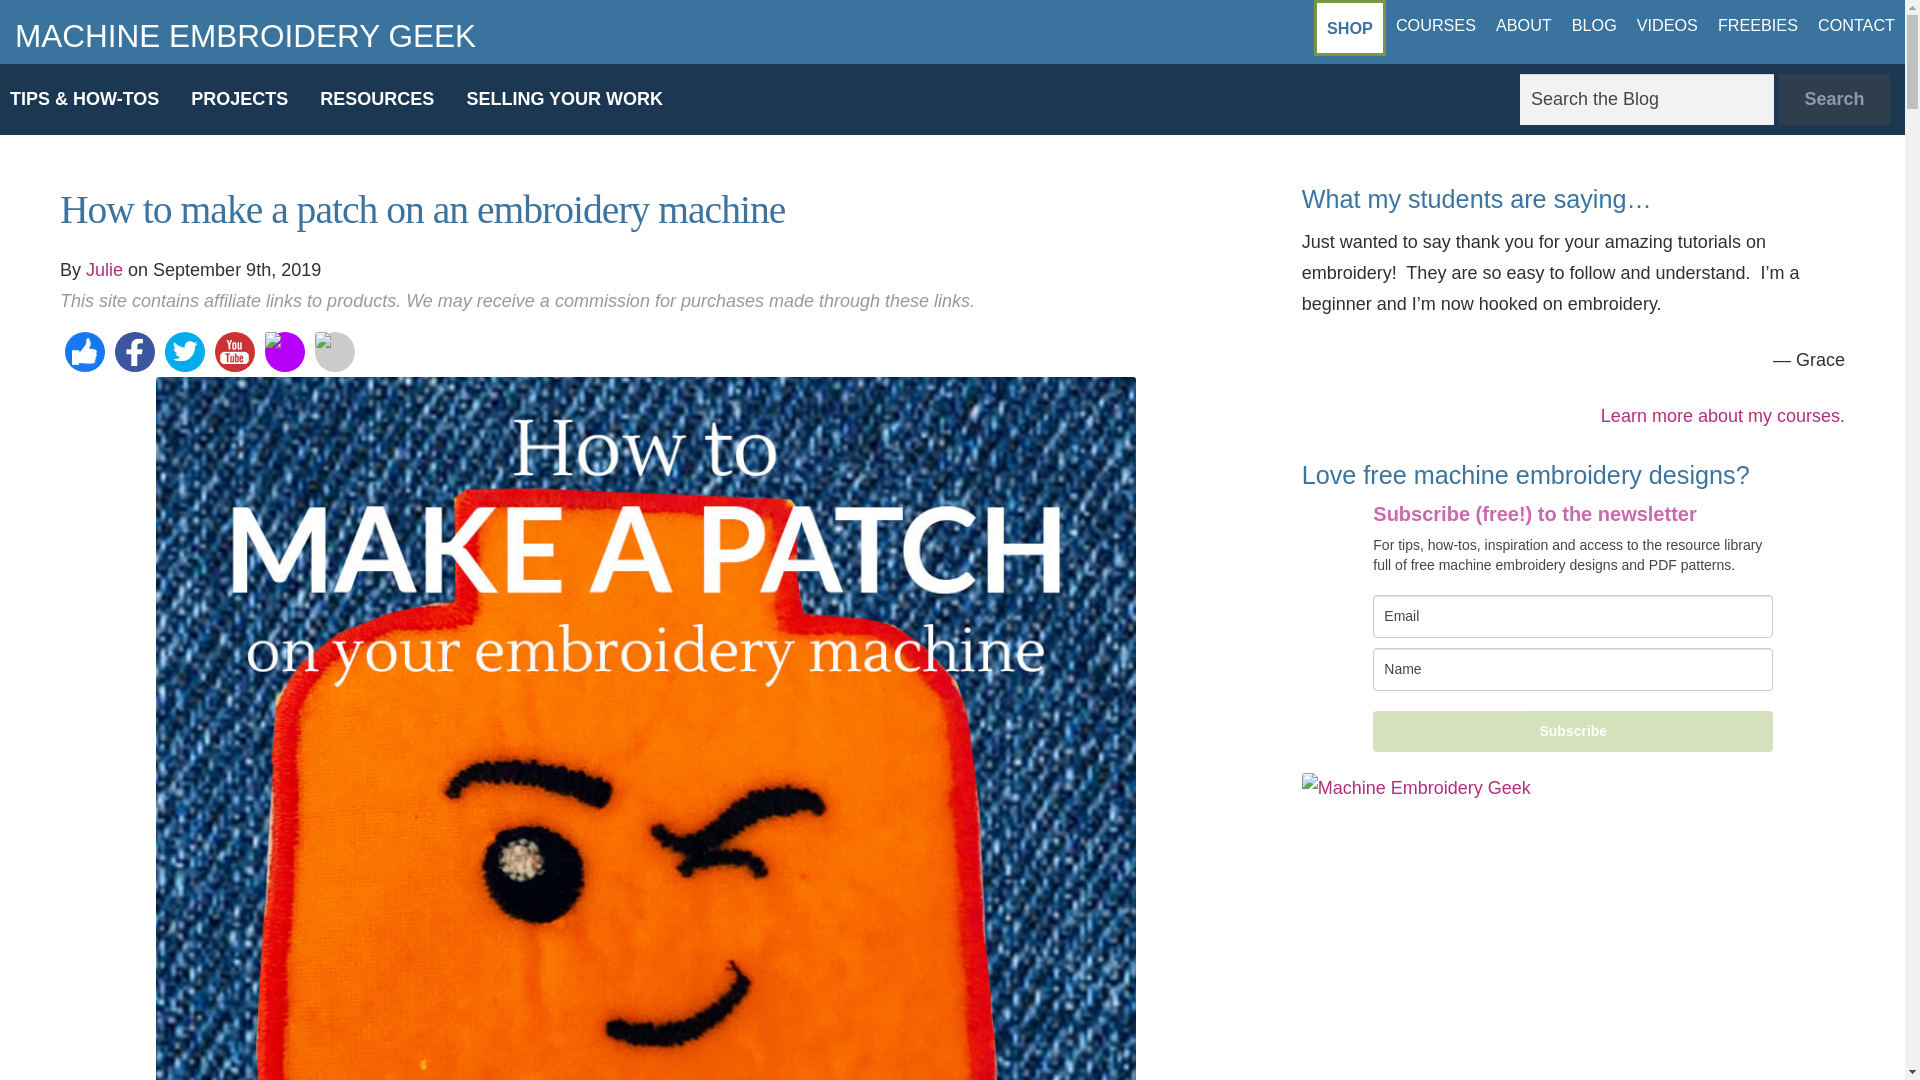  Describe the element at coordinates (104, 270) in the screenshot. I see `Julie` at that location.